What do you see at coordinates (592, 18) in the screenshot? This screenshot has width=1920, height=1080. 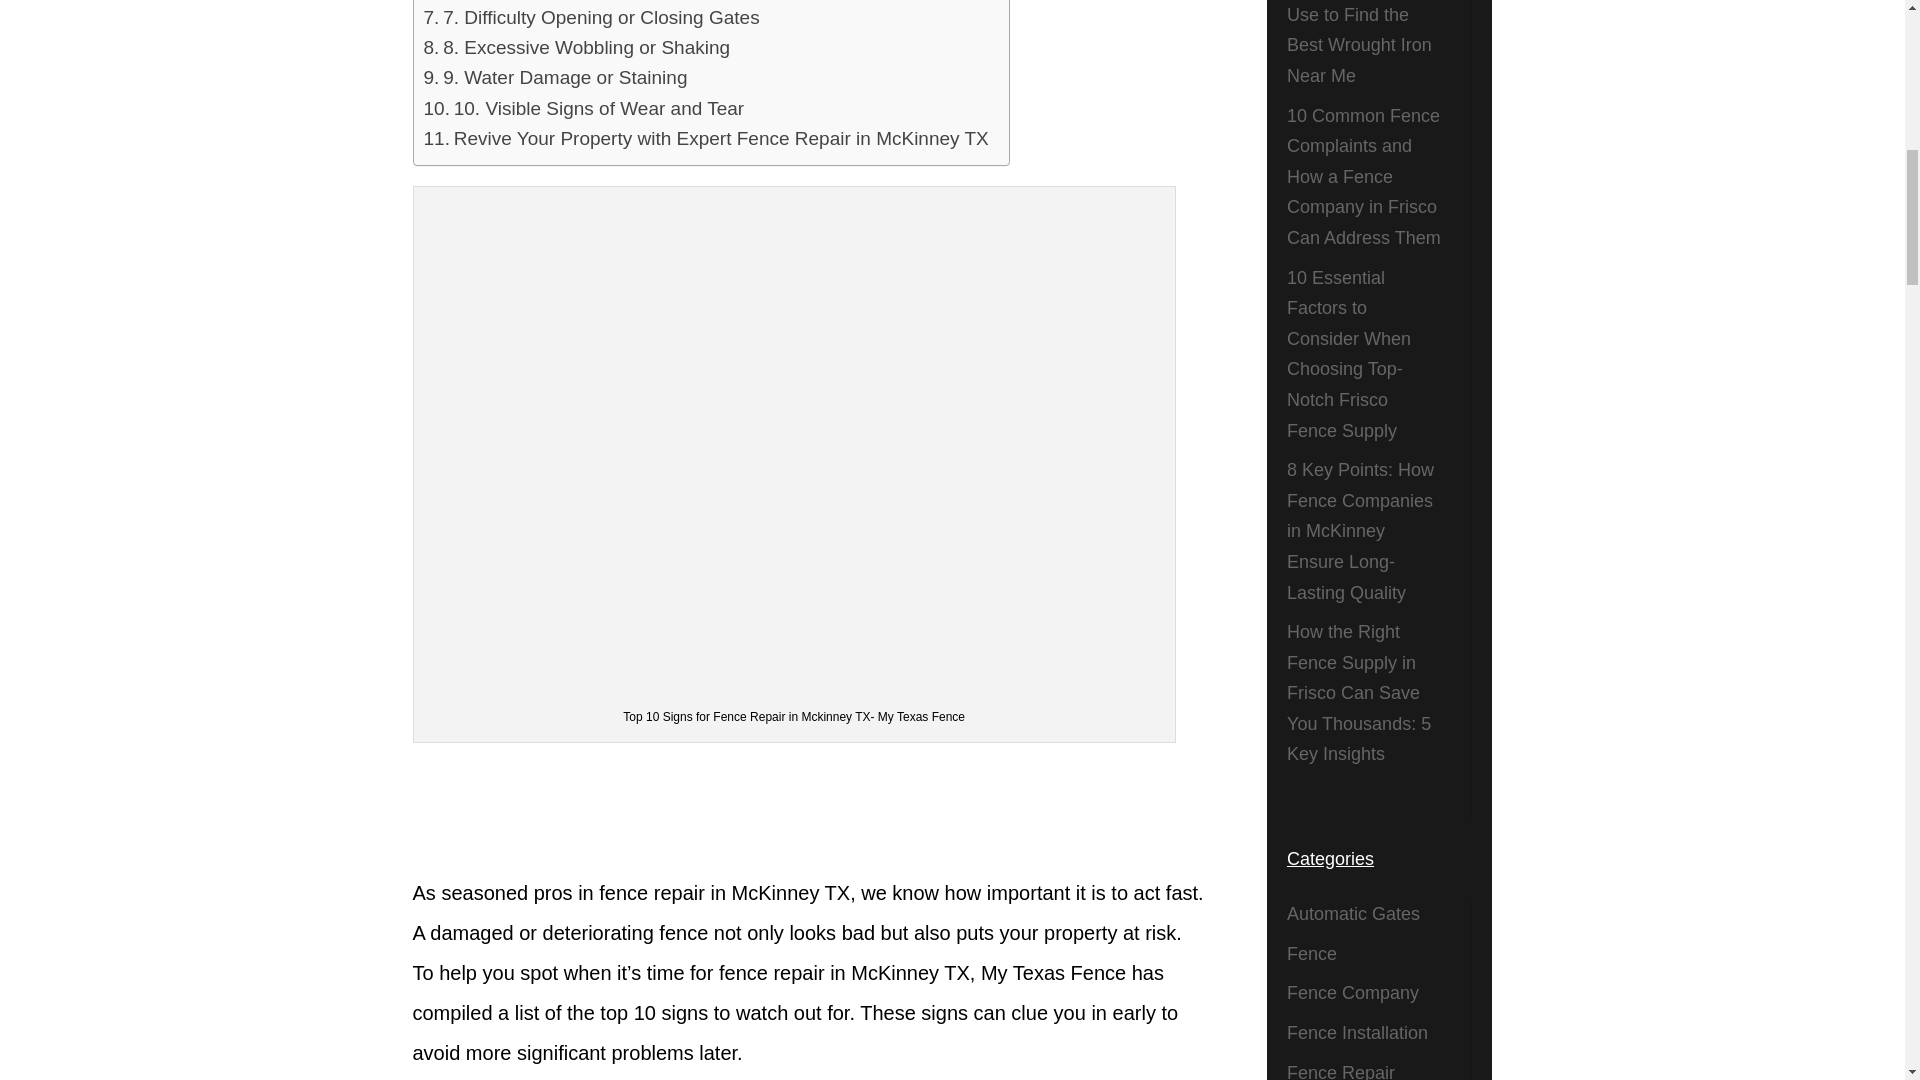 I see `7. Difficulty Opening or Closing Gates` at bounding box center [592, 18].